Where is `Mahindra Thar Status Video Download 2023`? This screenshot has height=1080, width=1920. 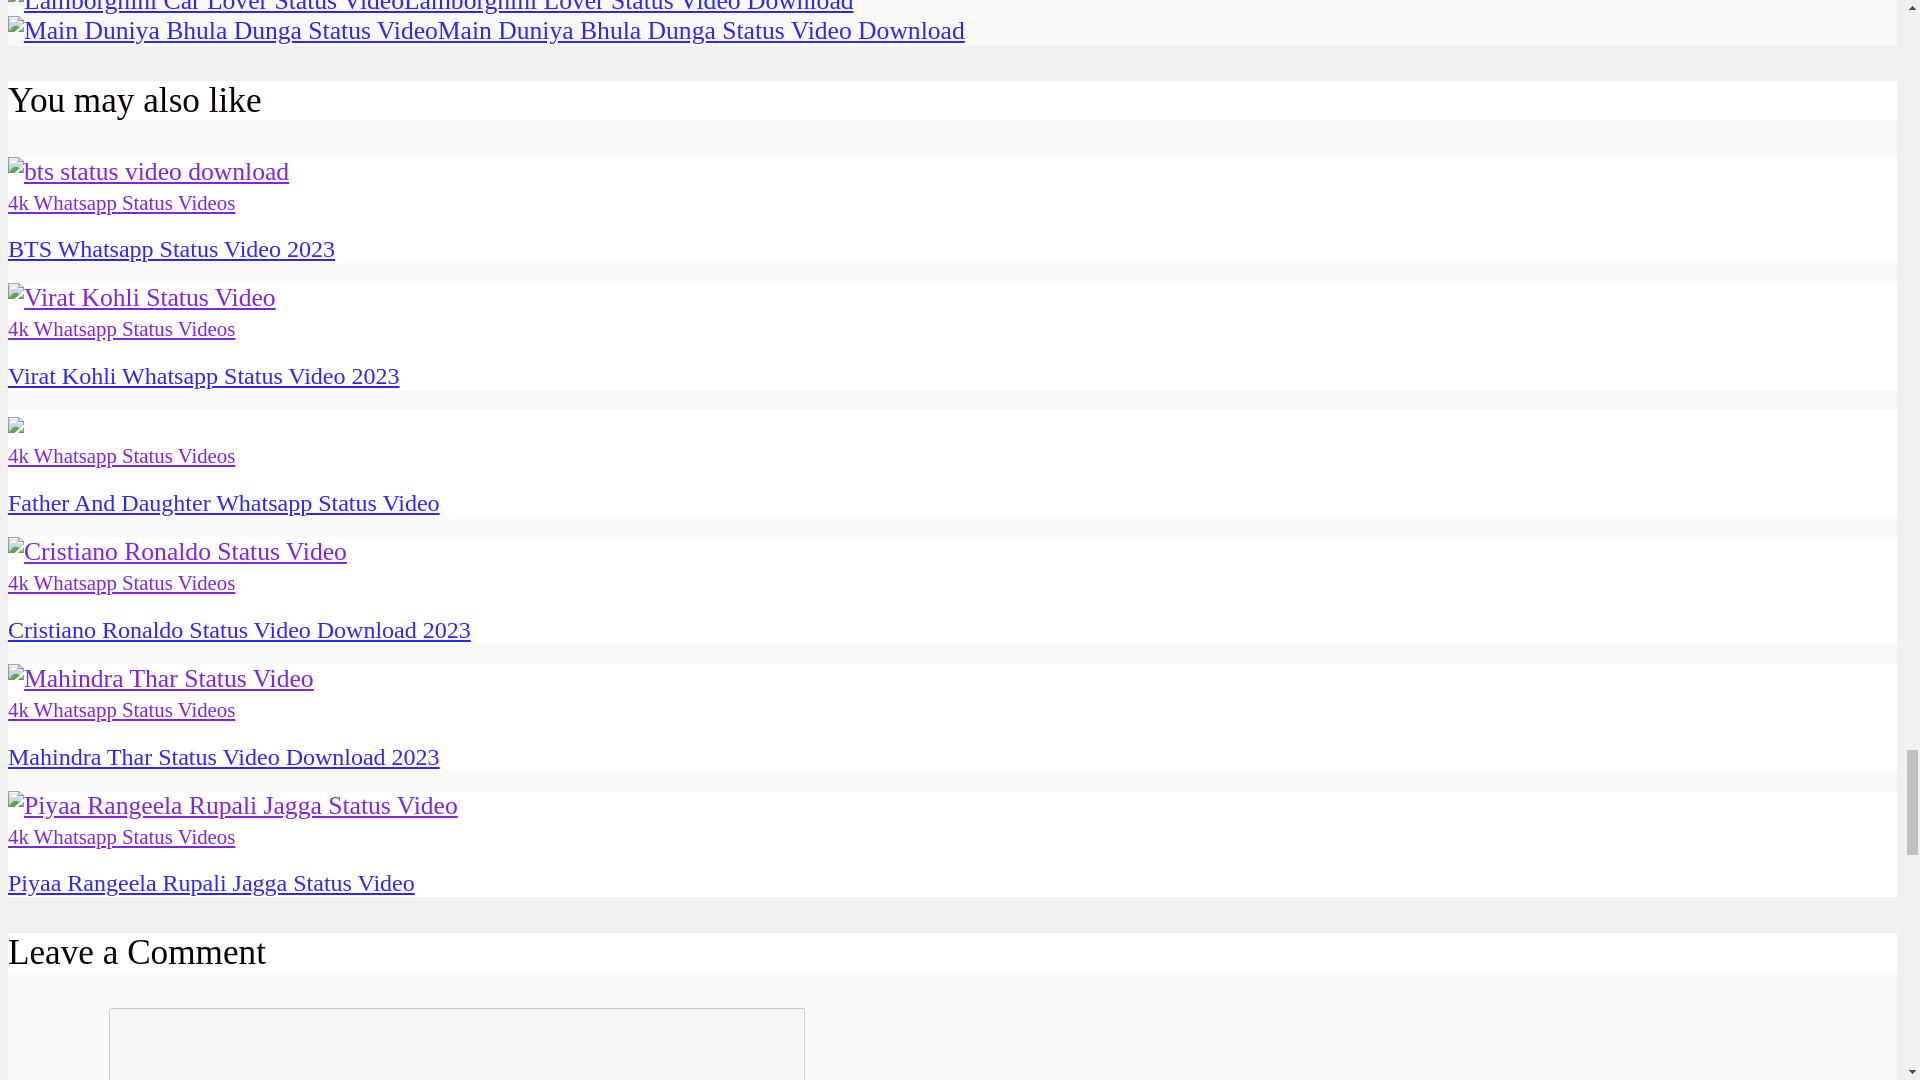
Mahindra Thar Status Video Download 2023 is located at coordinates (223, 757).